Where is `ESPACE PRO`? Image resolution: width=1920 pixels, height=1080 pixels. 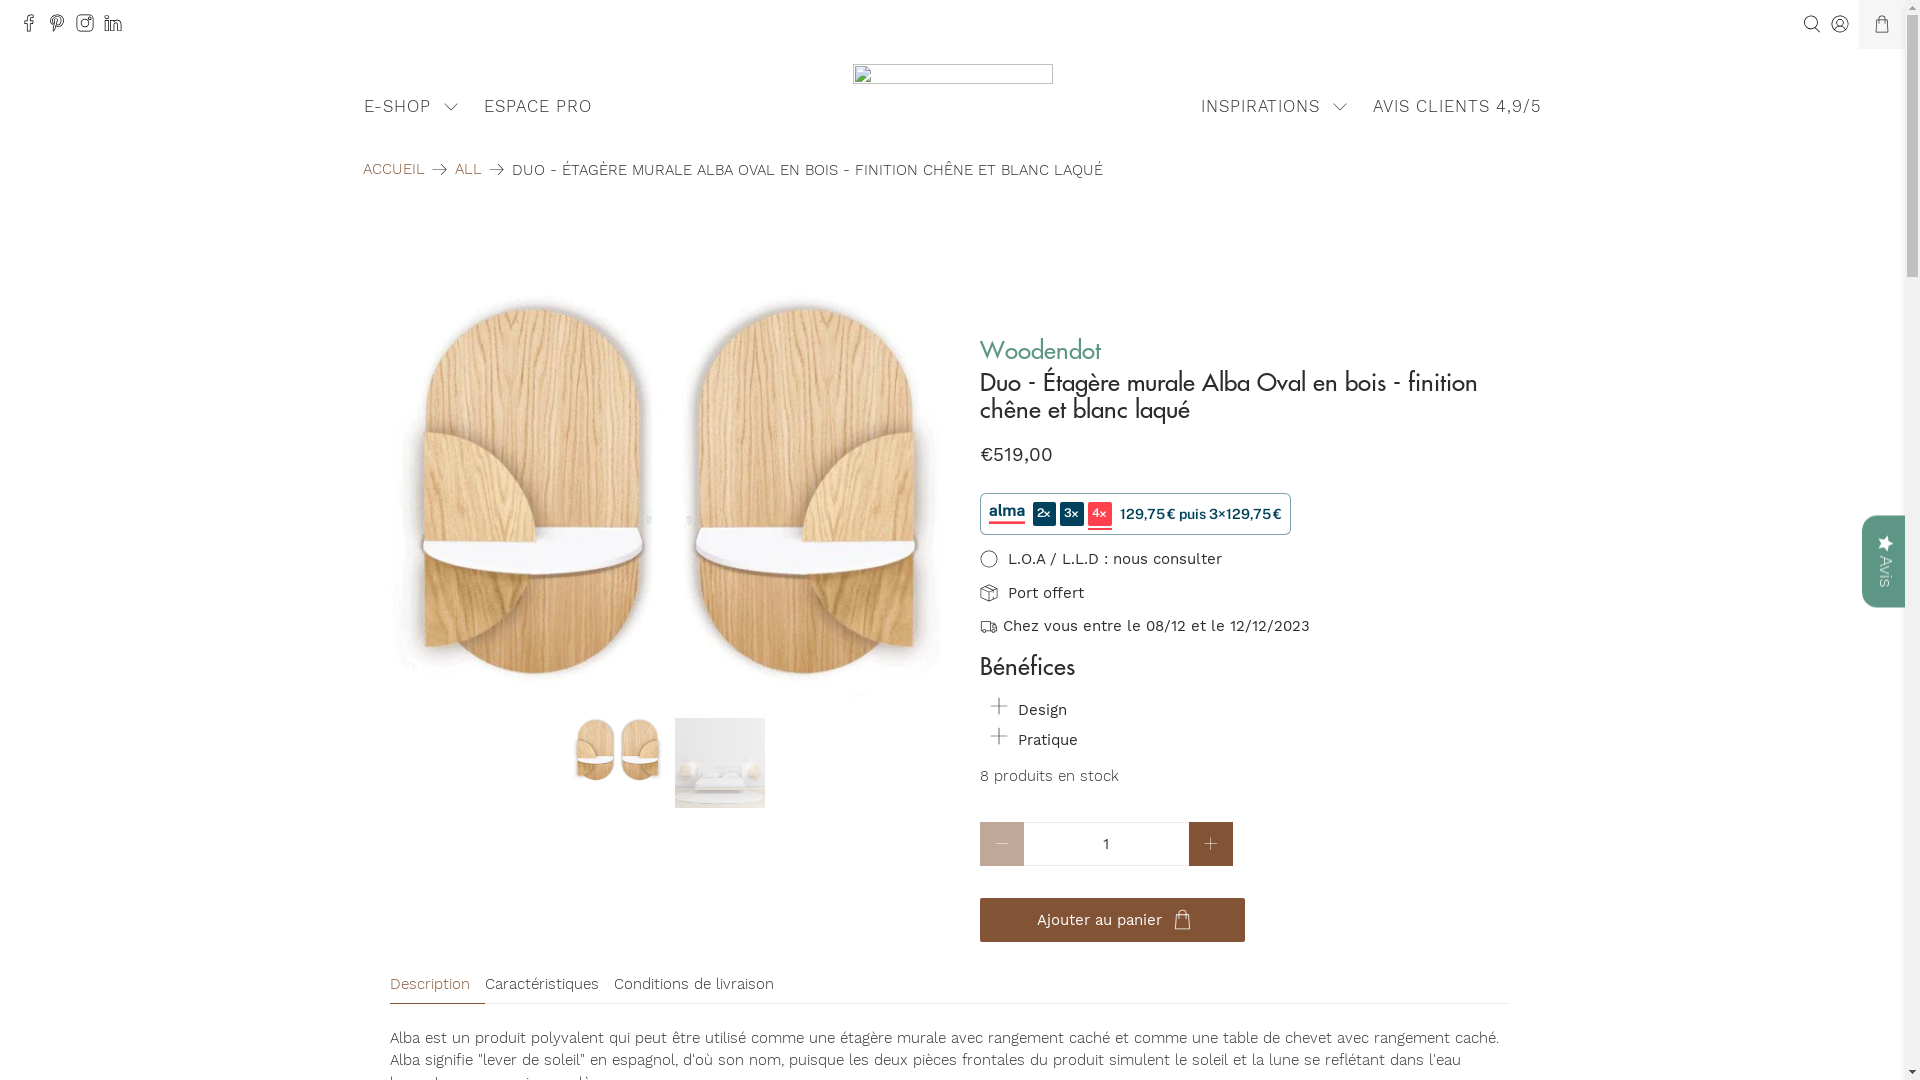
ESPACE PRO is located at coordinates (538, 106).